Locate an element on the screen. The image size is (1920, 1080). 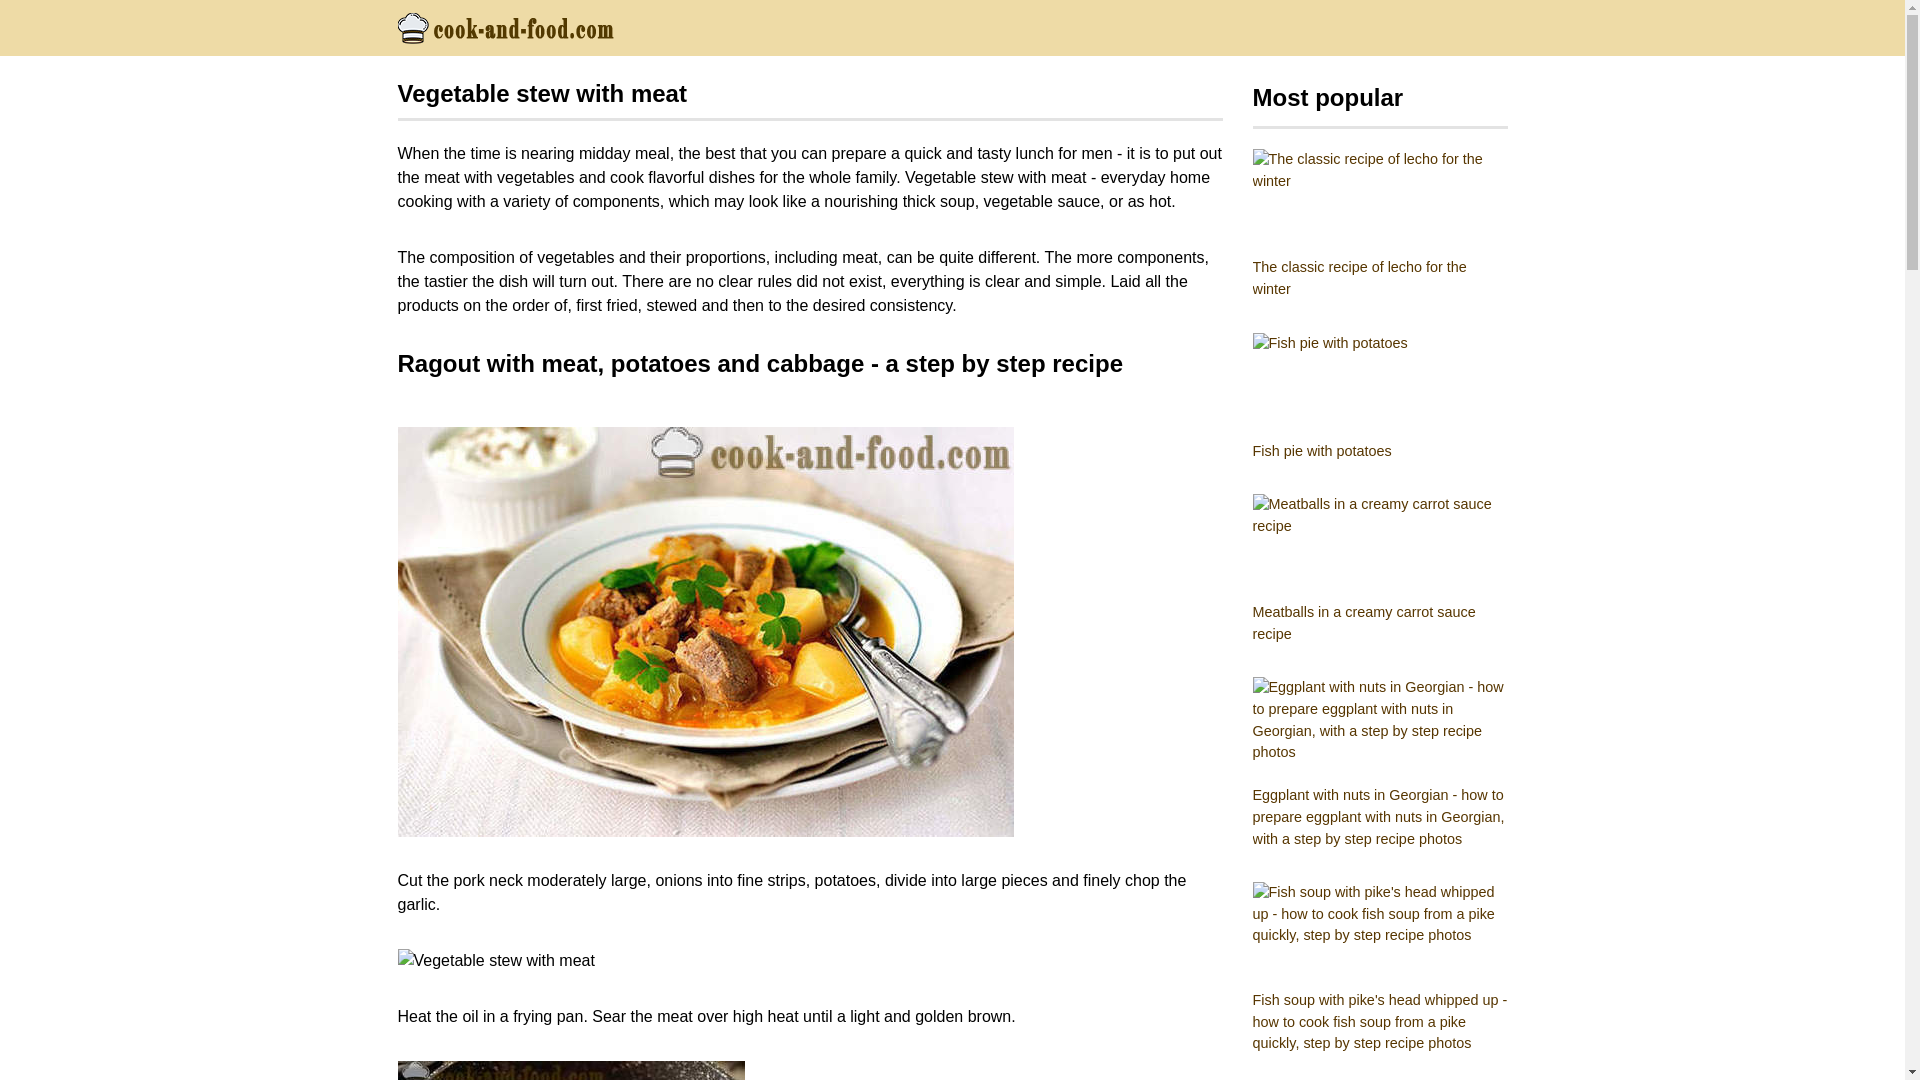
Fish pie with potatoes is located at coordinates (1379, 398).